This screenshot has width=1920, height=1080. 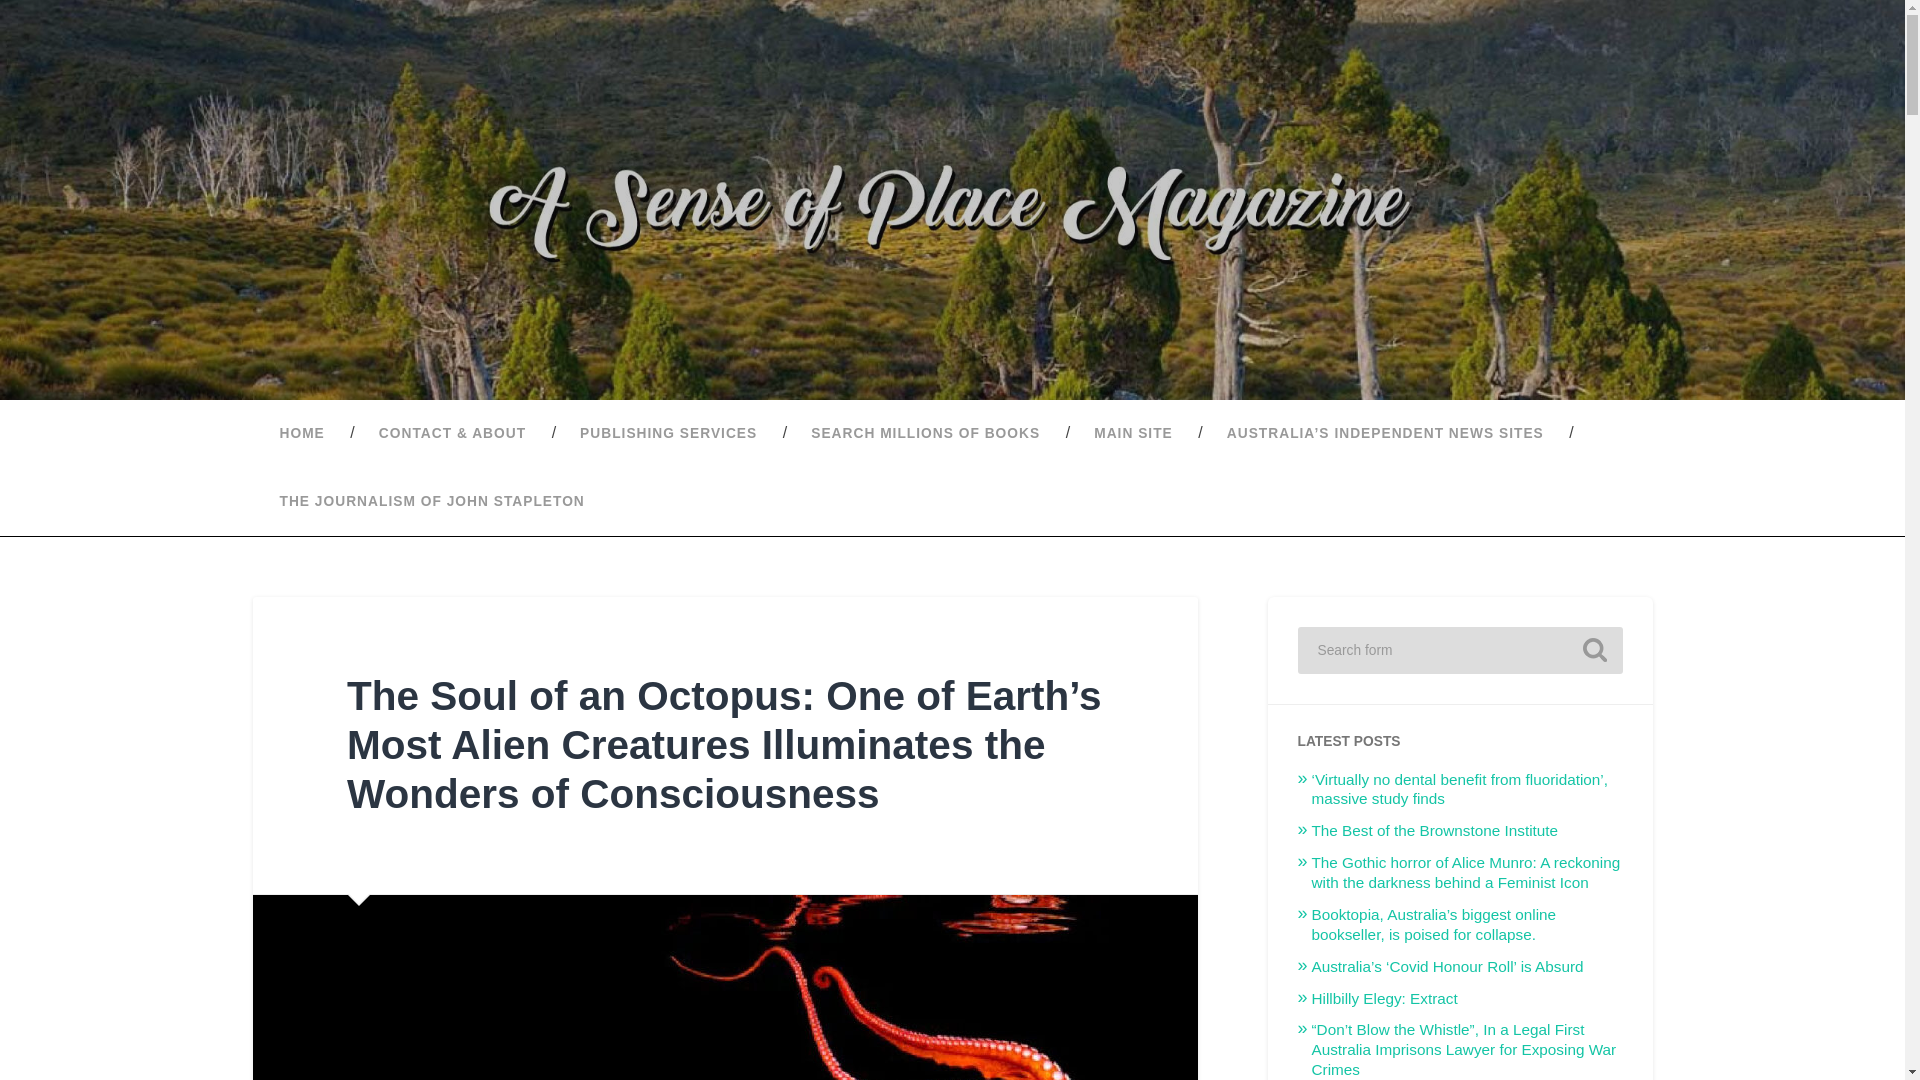 I want to click on THE JOURNALISM OF JOHN STAPLETON, so click(x=430, y=501).